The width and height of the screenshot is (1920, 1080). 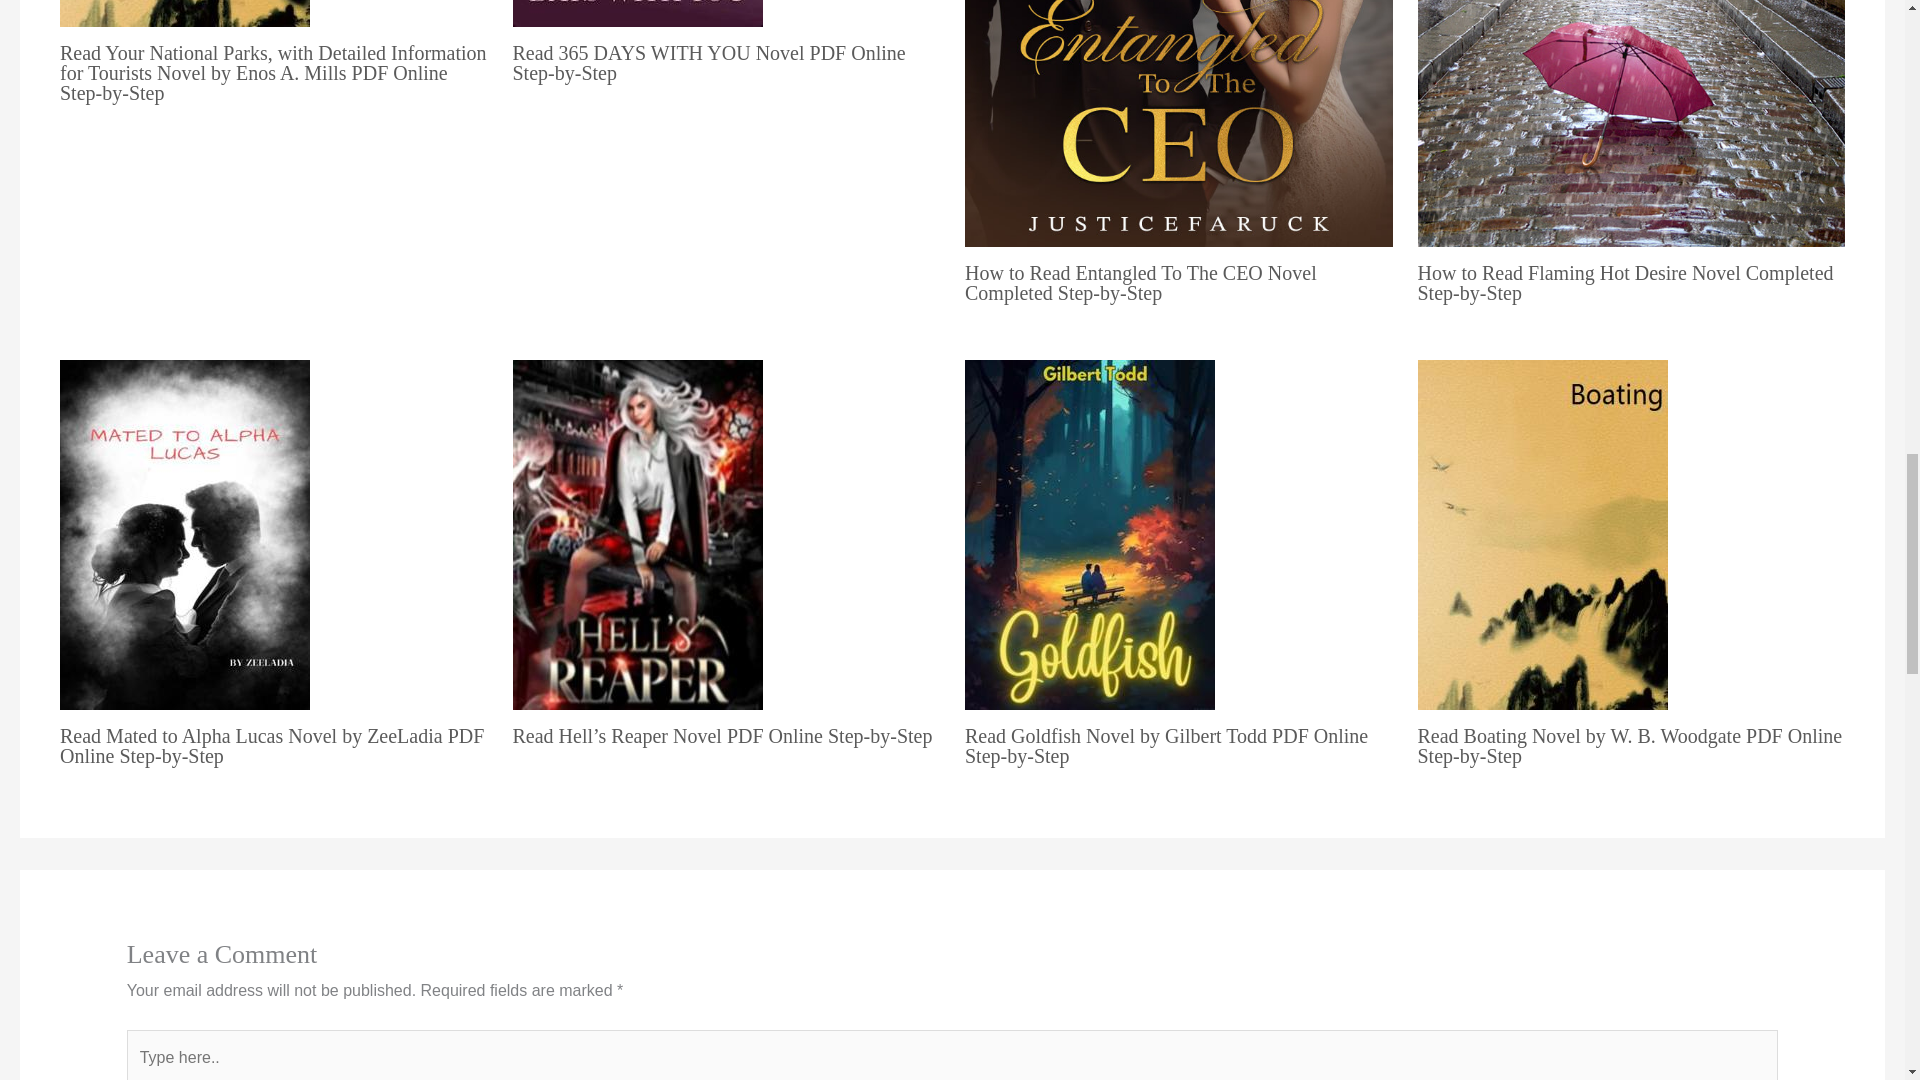 What do you see at coordinates (1626, 282) in the screenshot?
I see `How to Read Flaming Hot Desire Novel Completed Step-by-Step` at bounding box center [1626, 282].